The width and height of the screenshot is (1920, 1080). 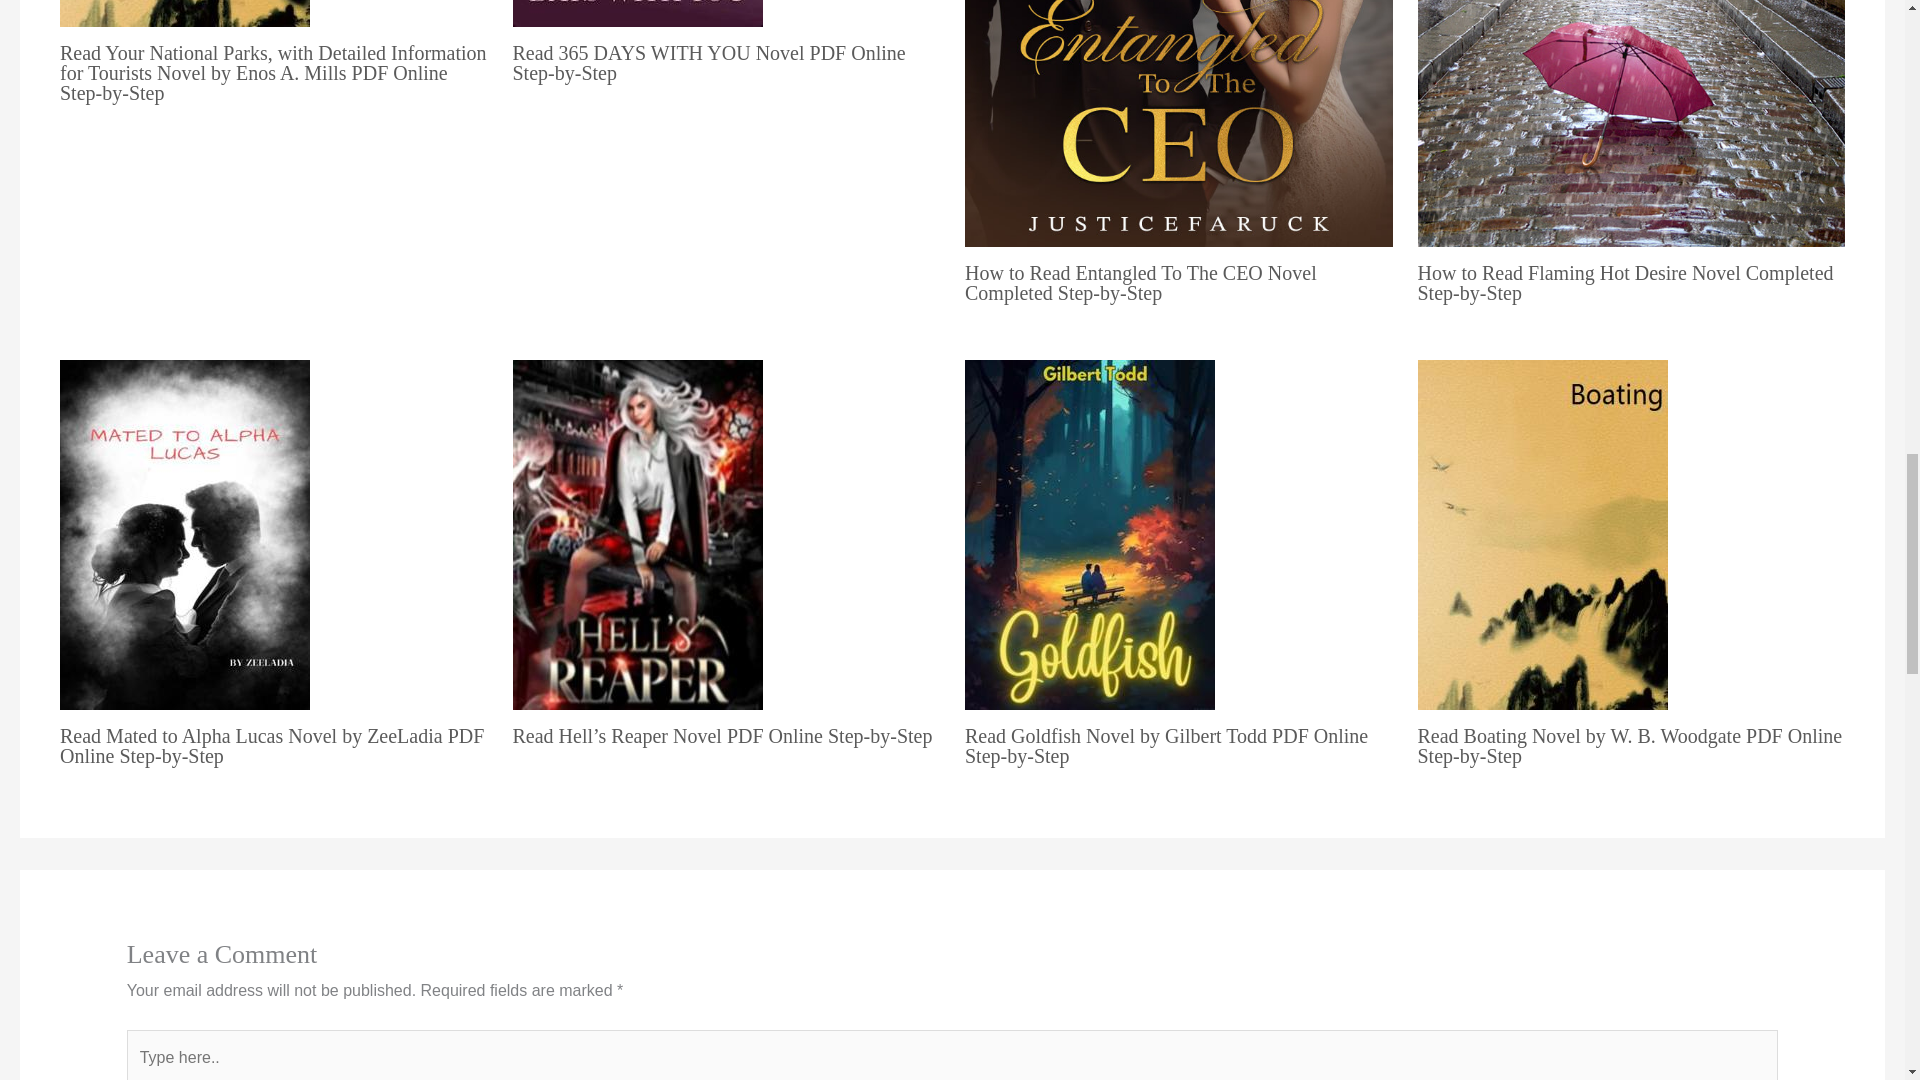 What do you see at coordinates (1626, 282) in the screenshot?
I see `How to Read Flaming Hot Desire Novel Completed Step-by-Step` at bounding box center [1626, 282].